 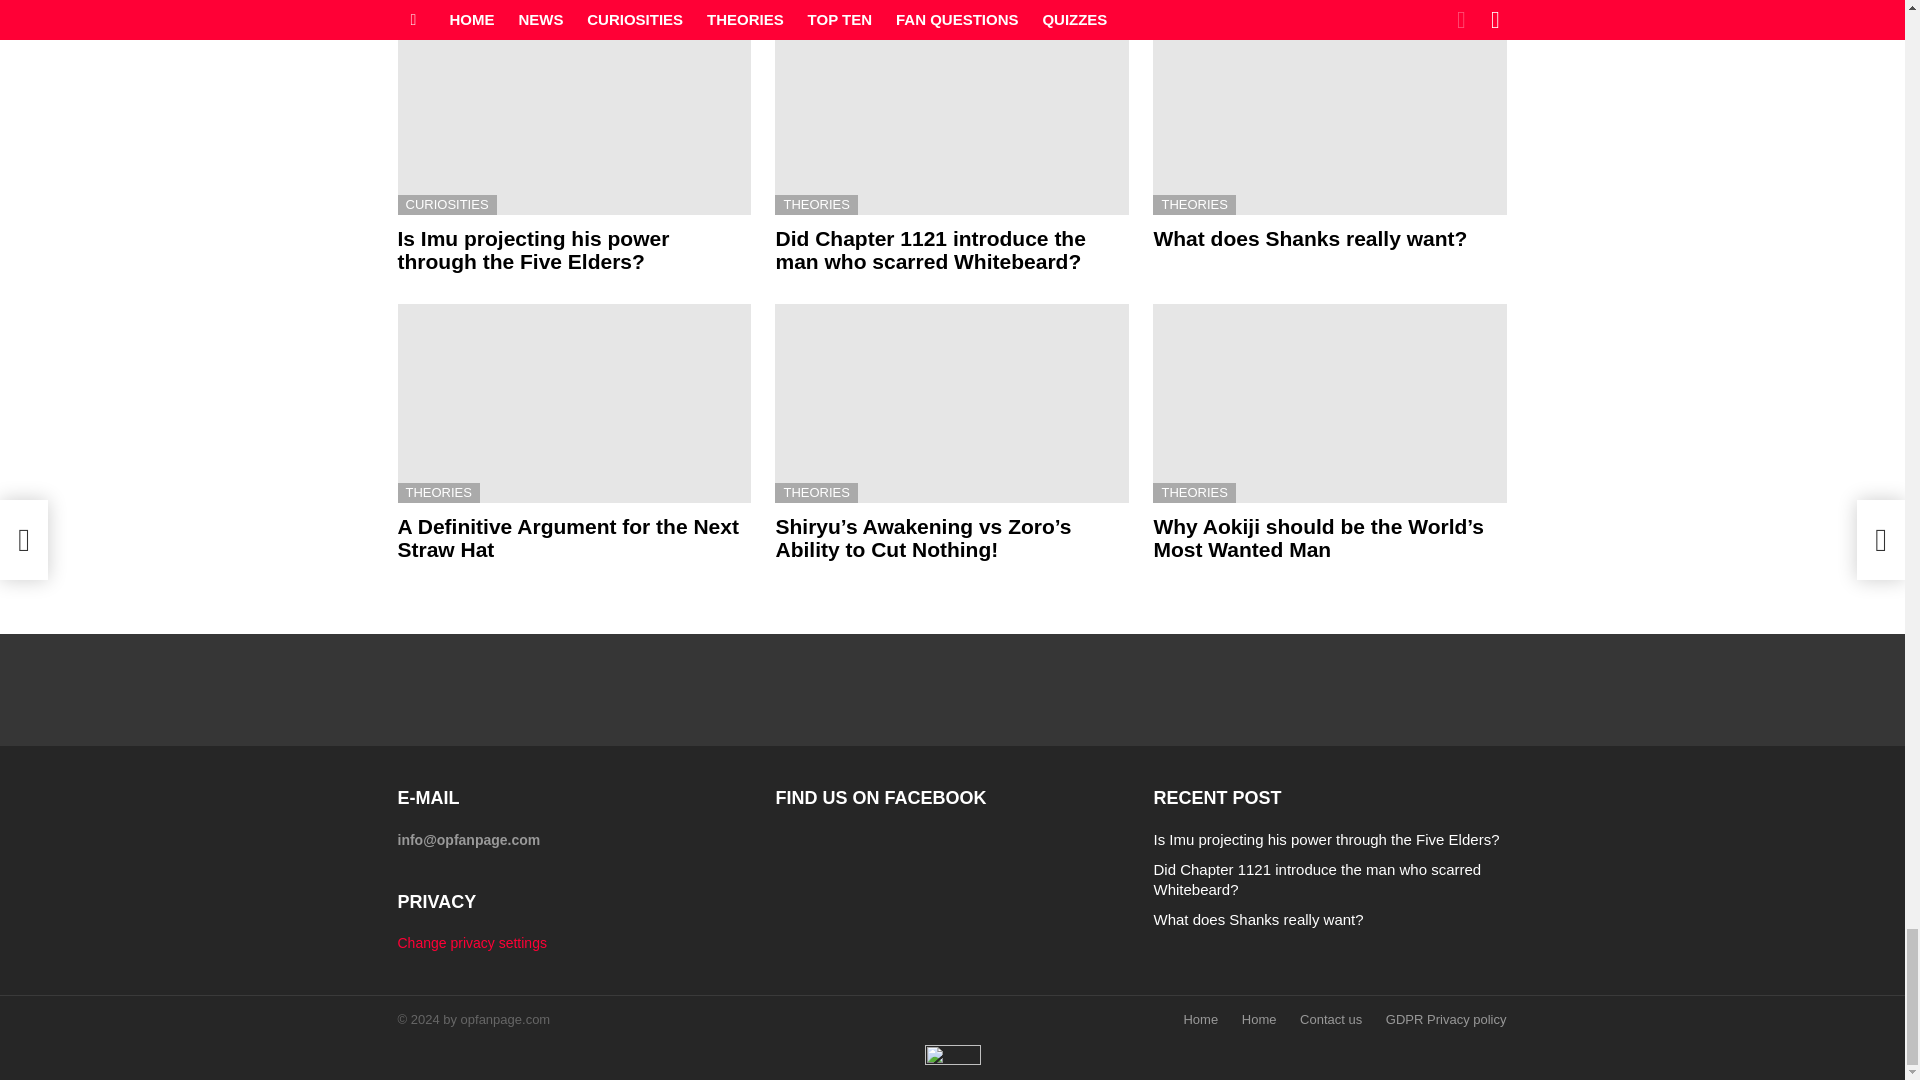 What do you see at coordinates (438, 492) in the screenshot?
I see `THEORIES` at bounding box center [438, 492].